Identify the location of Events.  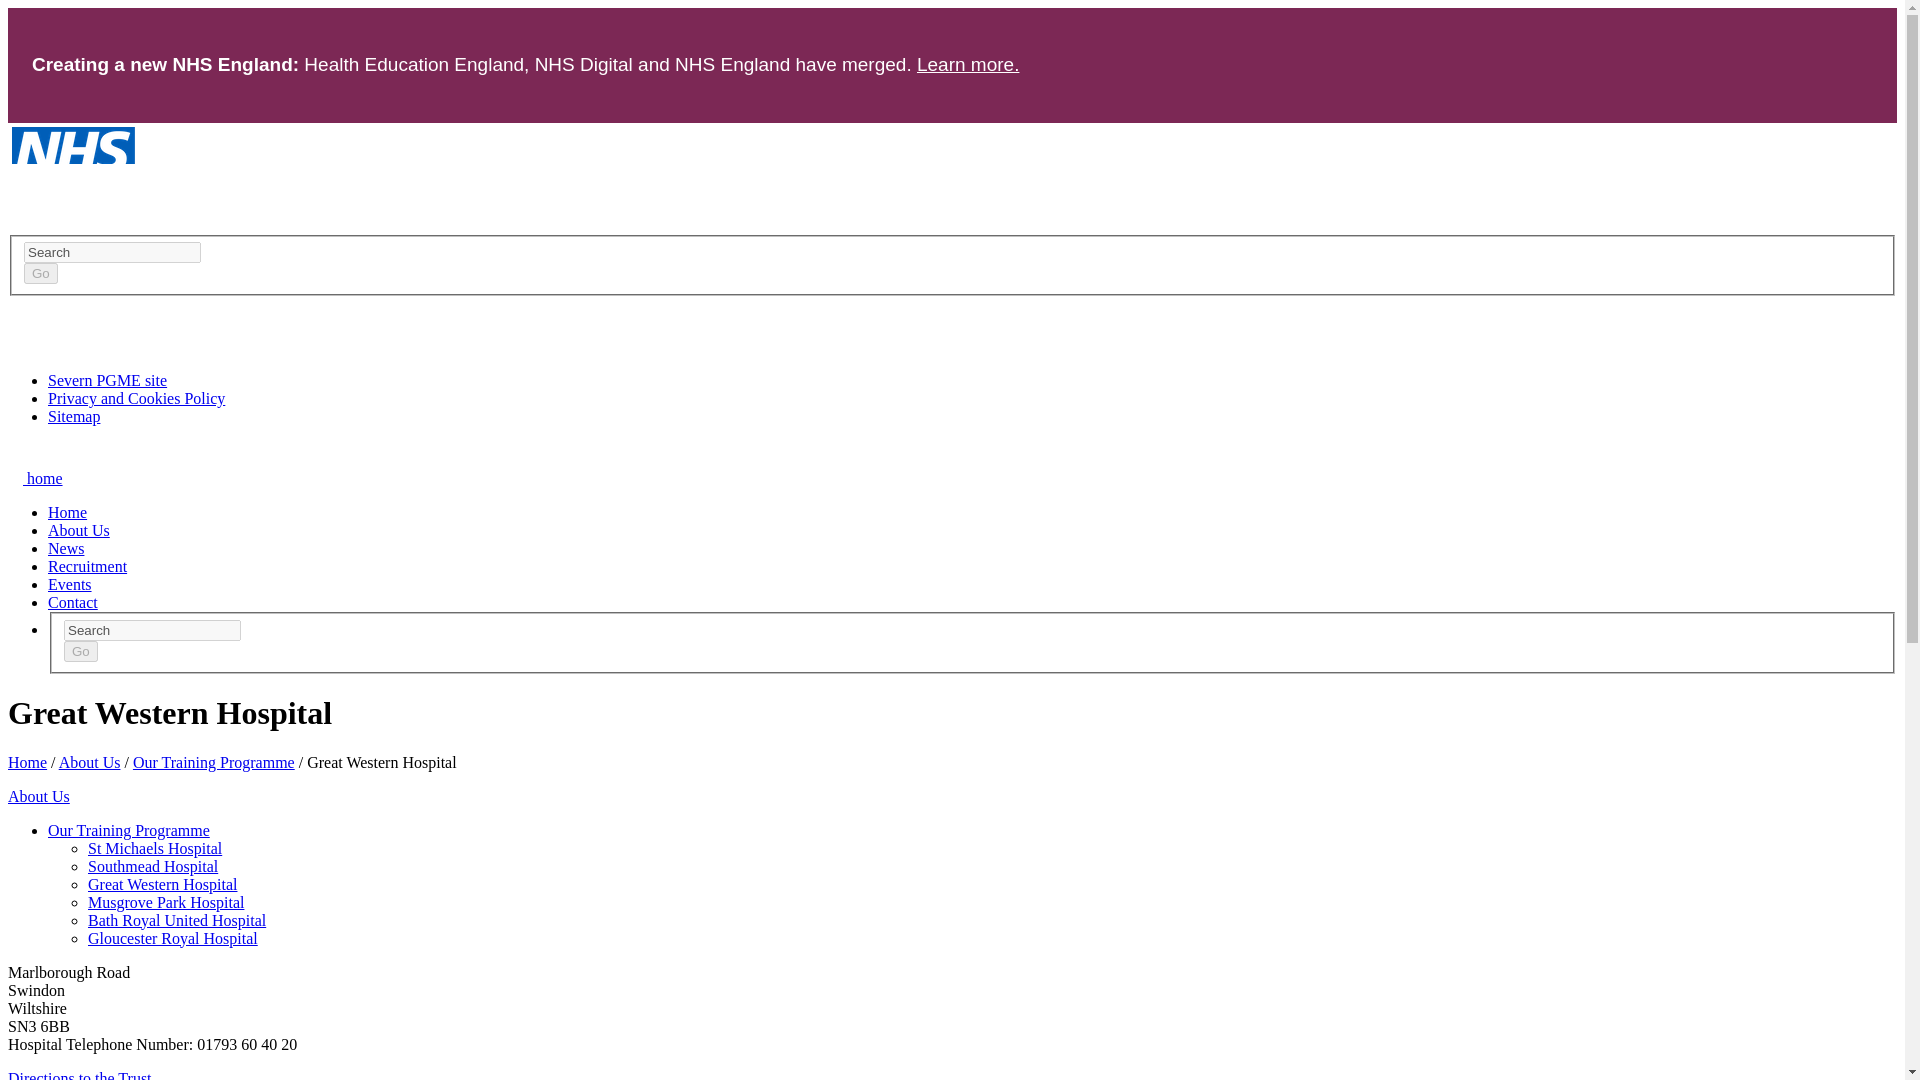
(70, 584).